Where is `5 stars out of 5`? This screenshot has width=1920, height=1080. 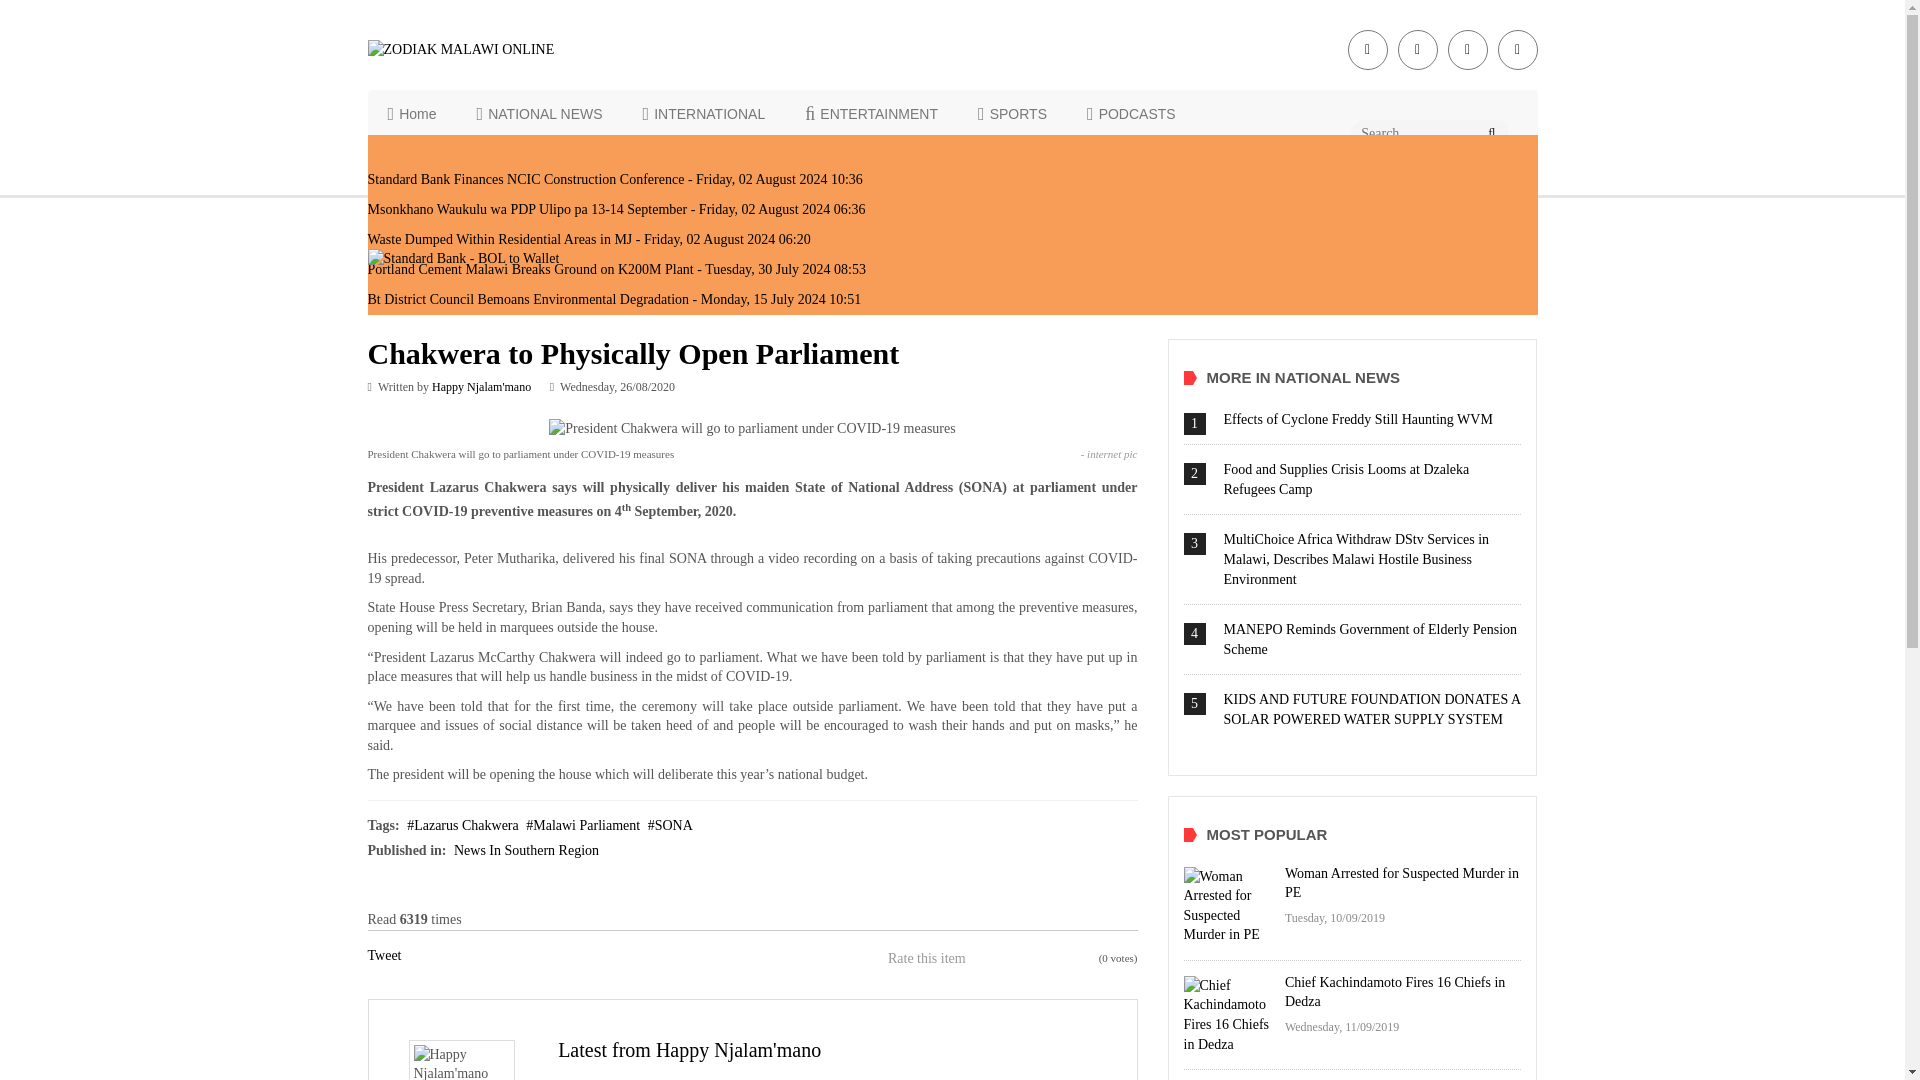
5 stars out of 5 is located at coordinates (1032, 958).